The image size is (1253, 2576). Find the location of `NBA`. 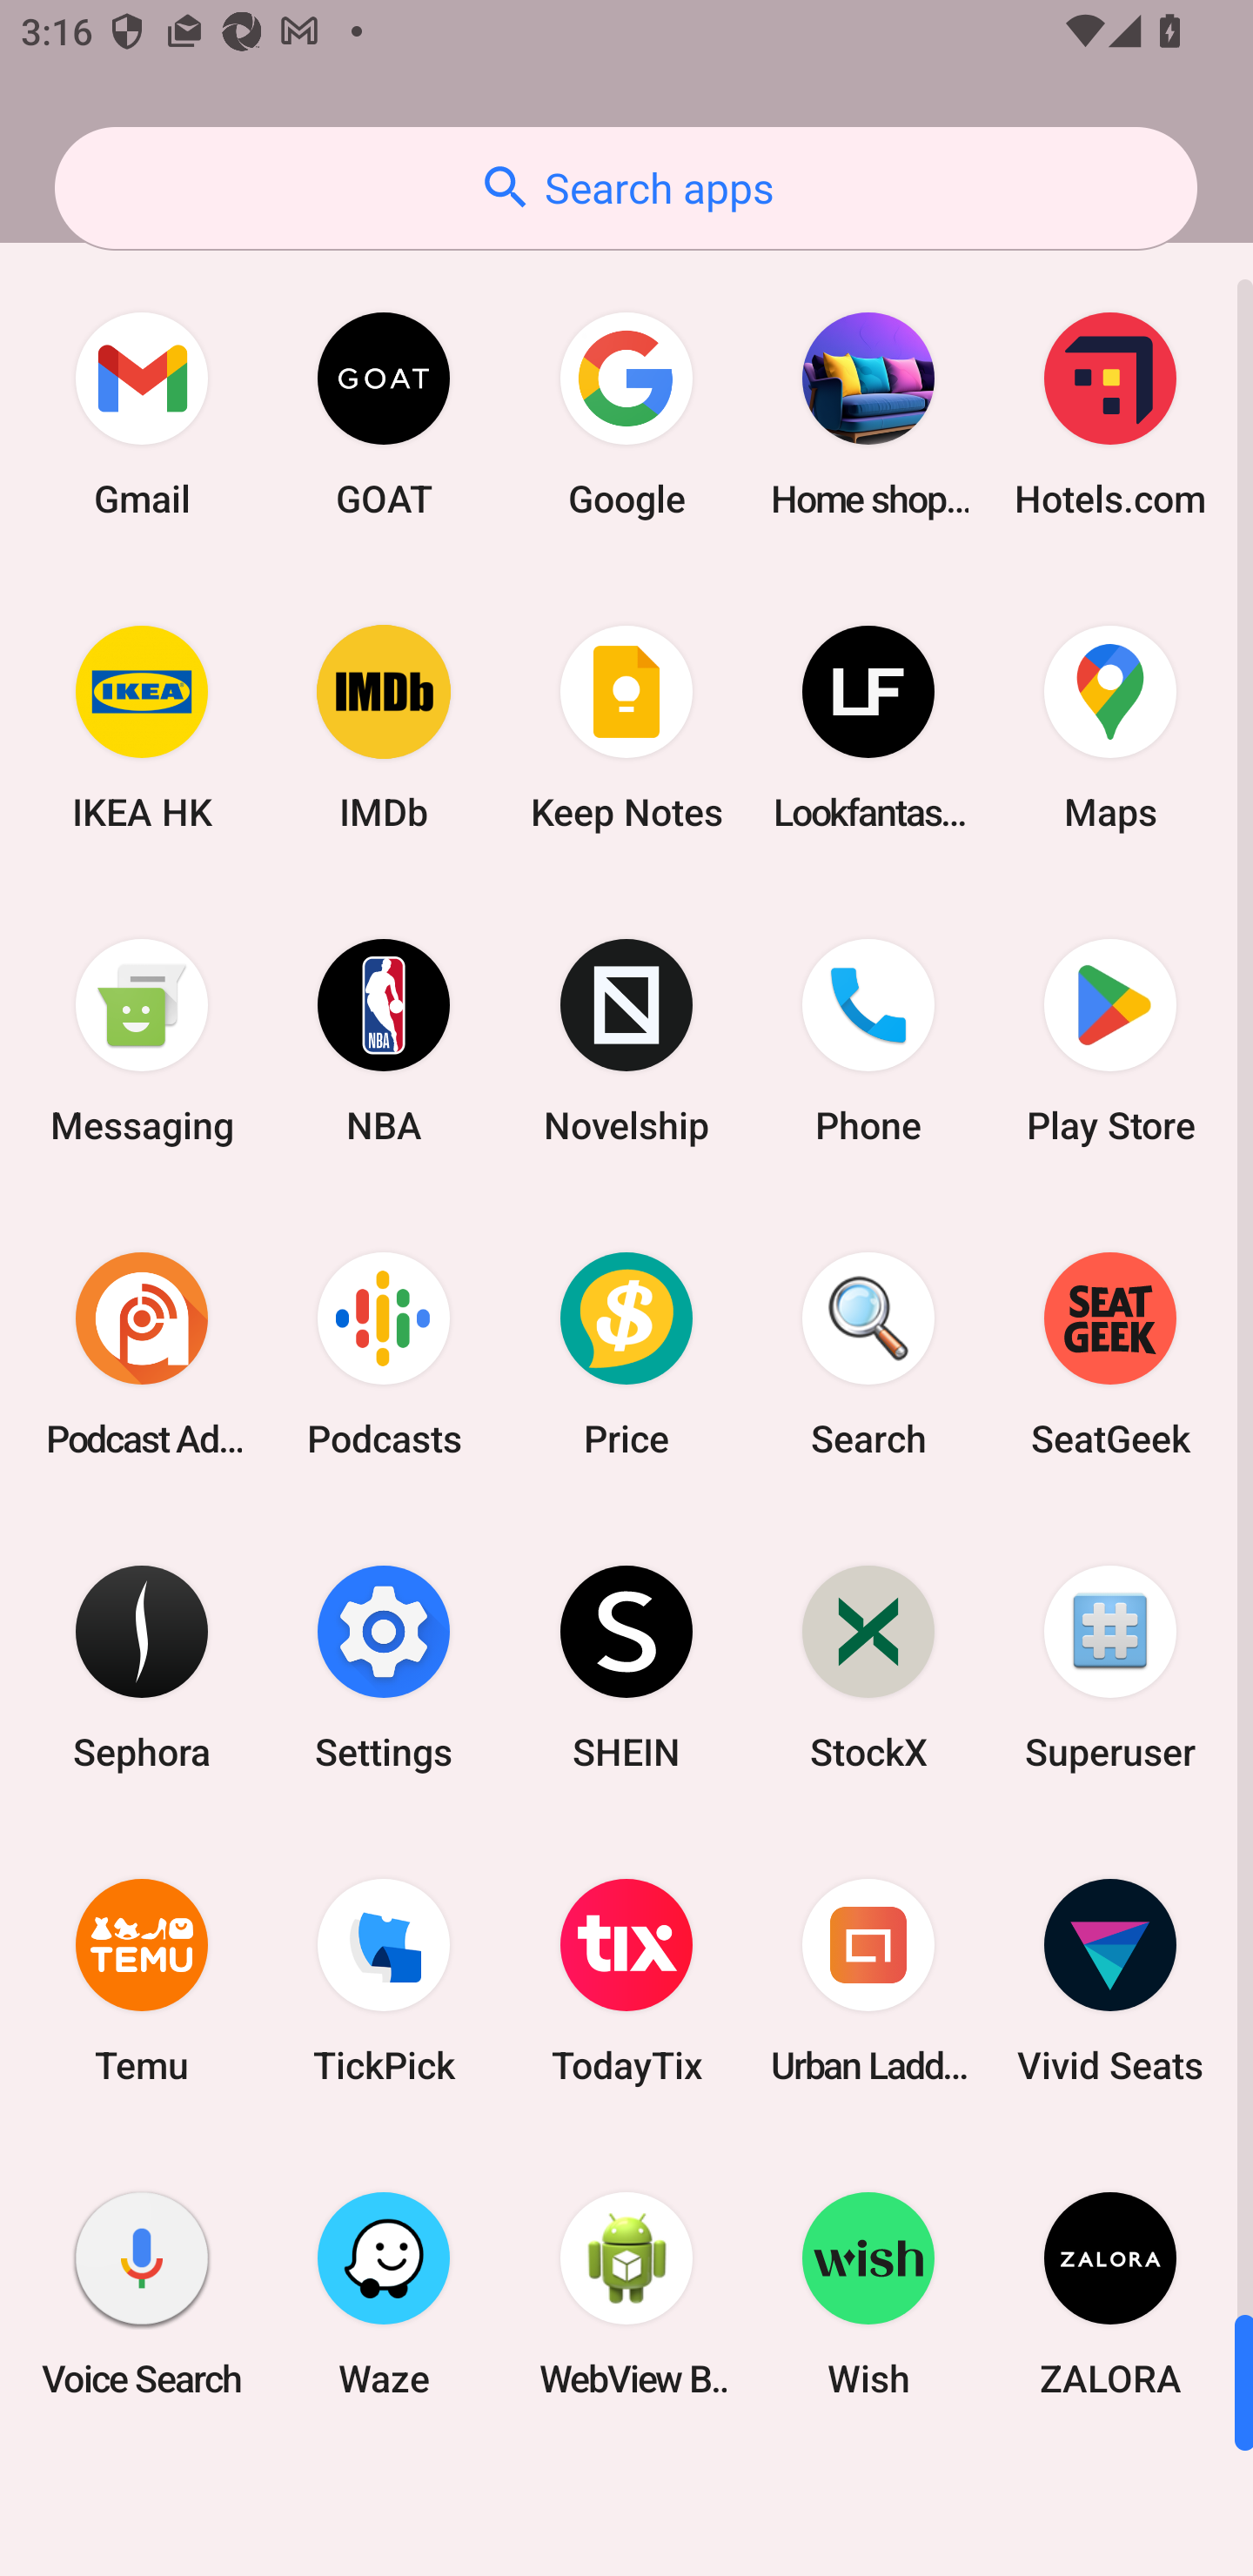

NBA is located at coordinates (384, 1041).